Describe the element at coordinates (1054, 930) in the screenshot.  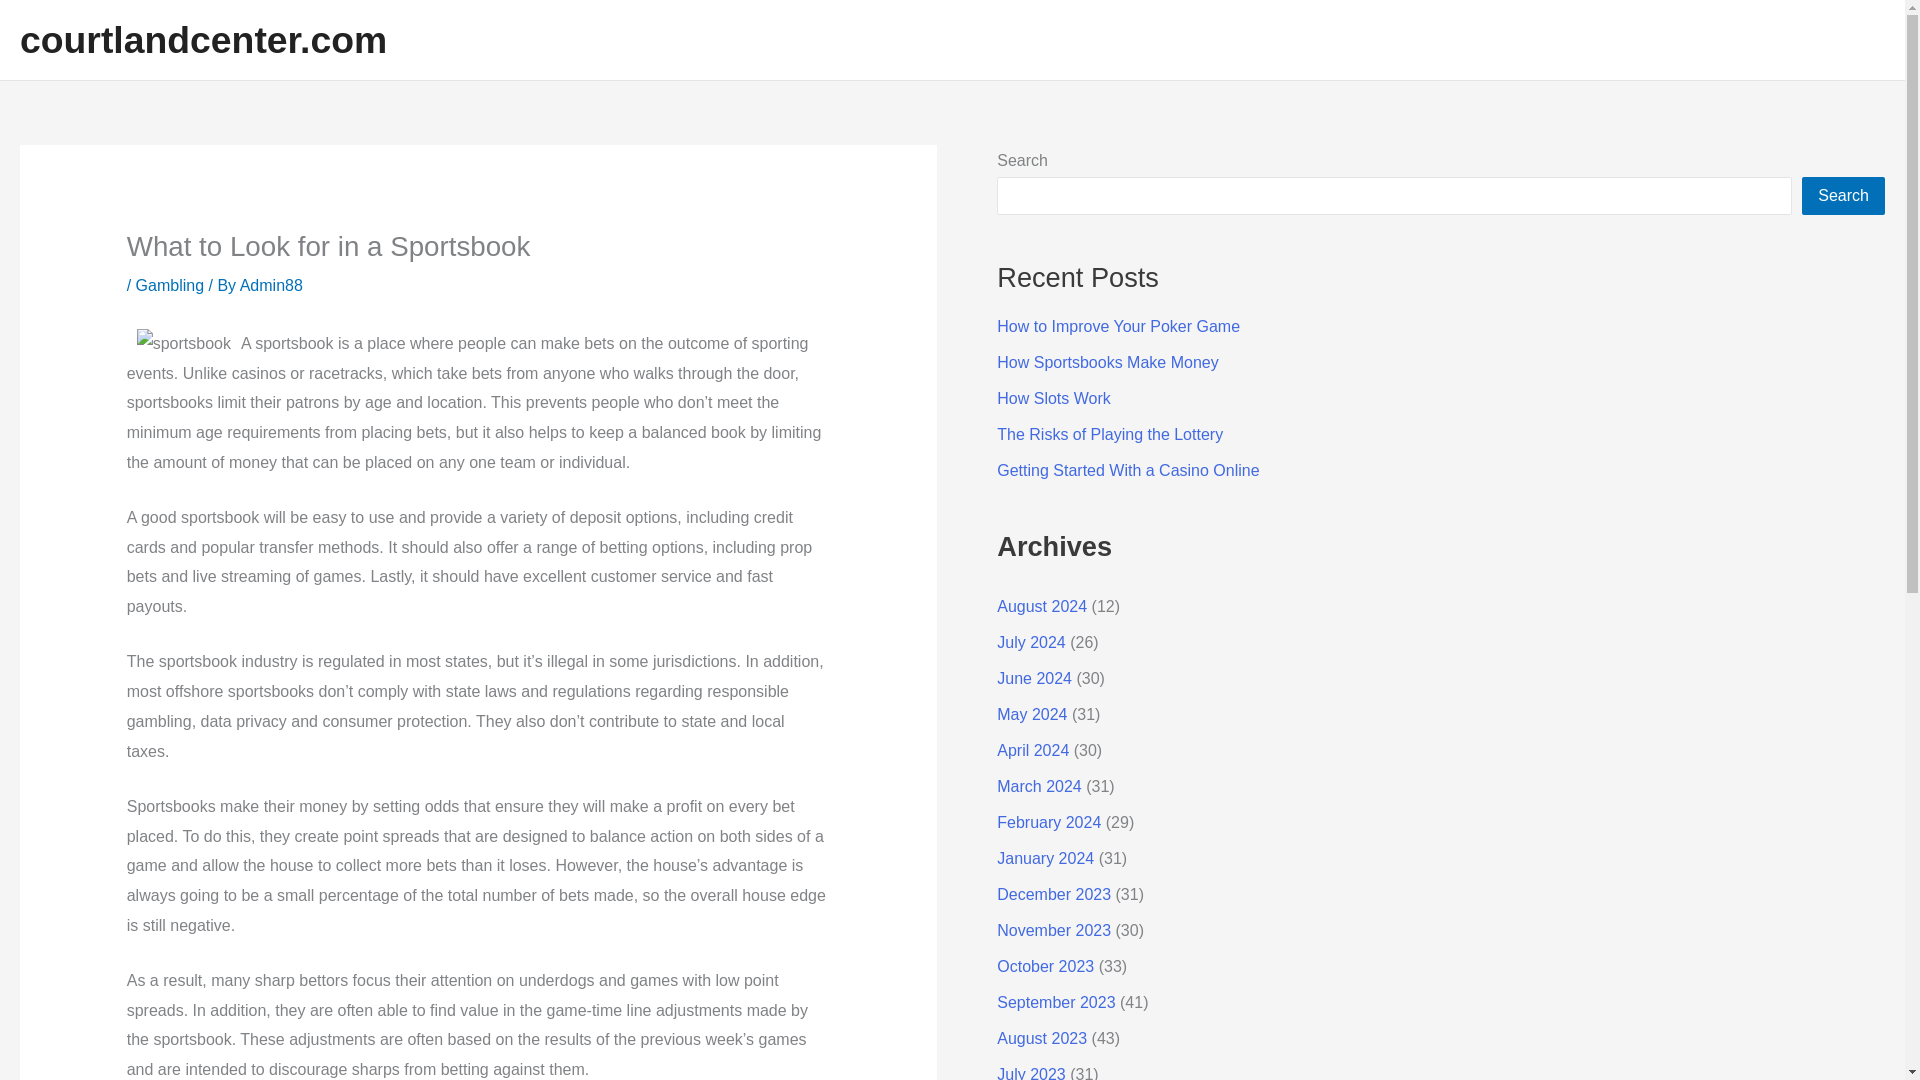
I see `November 2023` at that location.